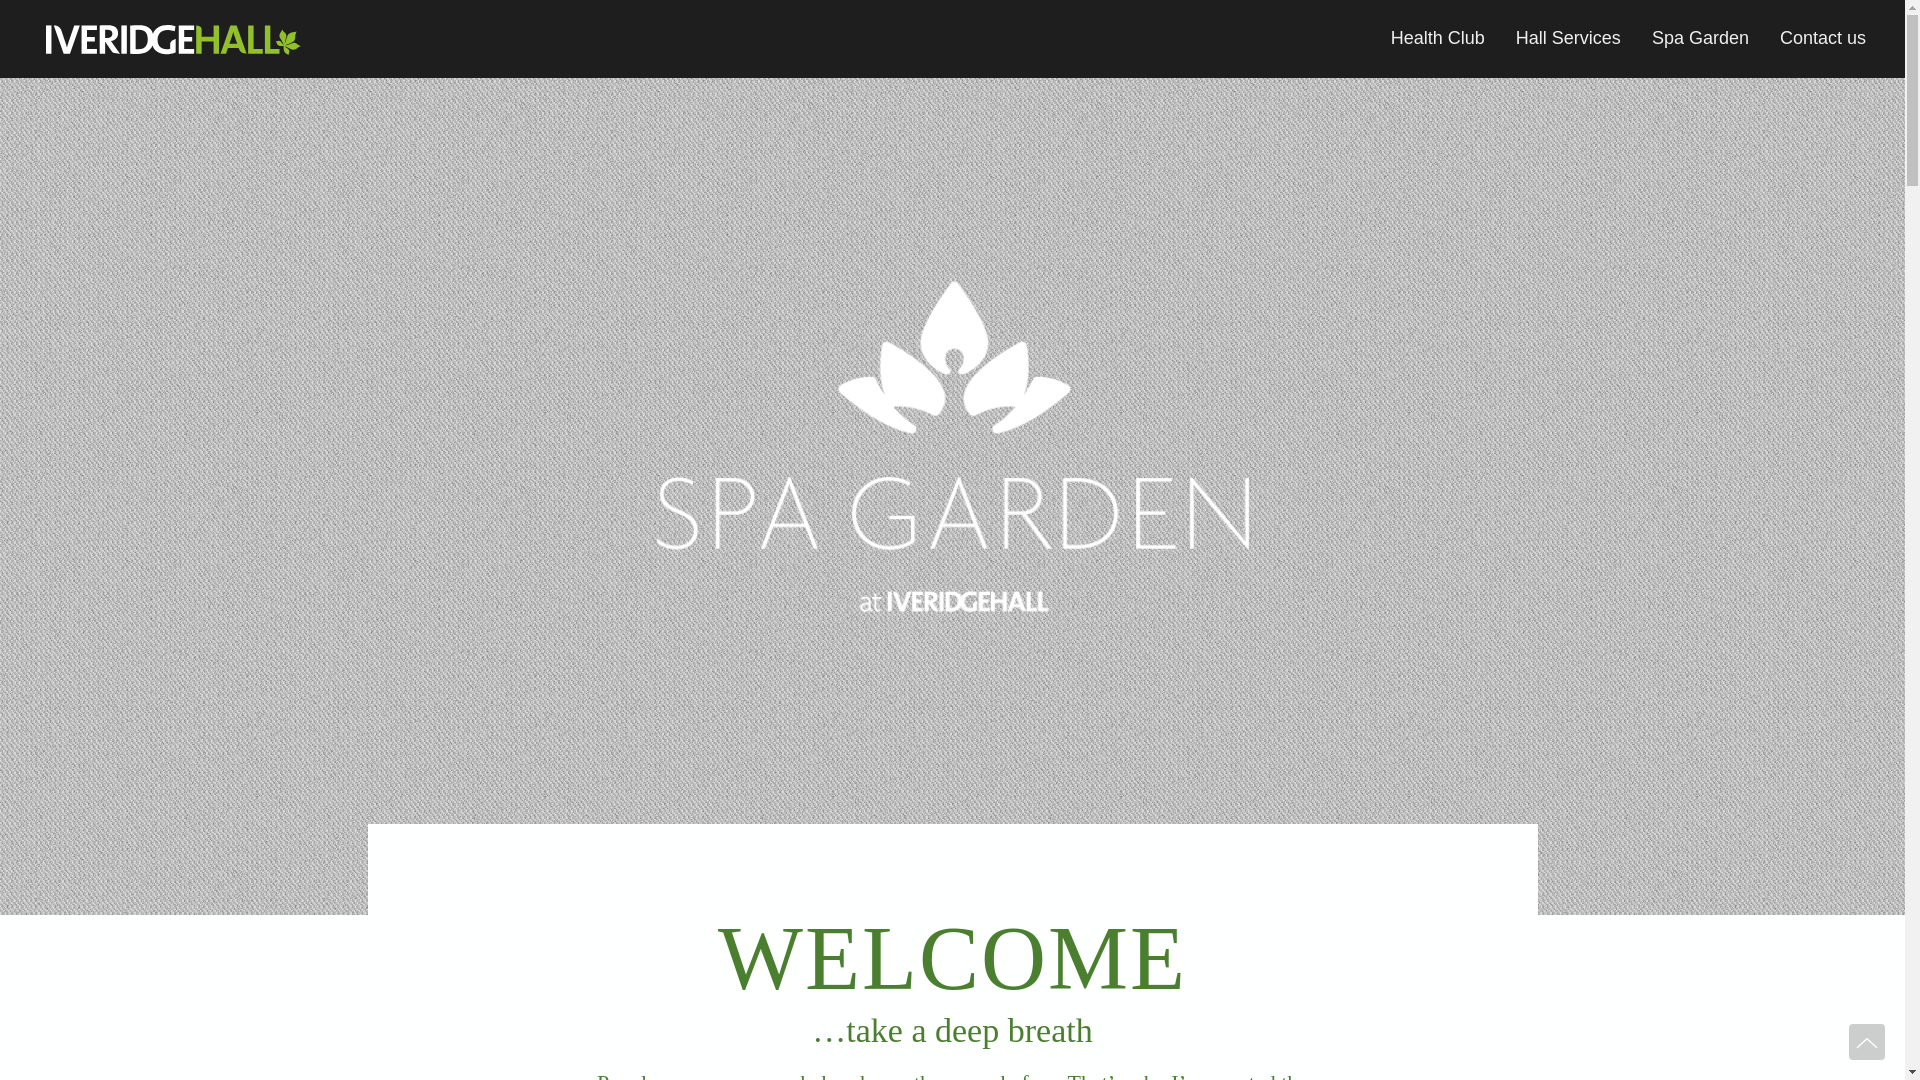 This screenshot has width=1920, height=1080. What do you see at coordinates (1822, 38) in the screenshot?
I see `Contact us` at bounding box center [1822, 38].